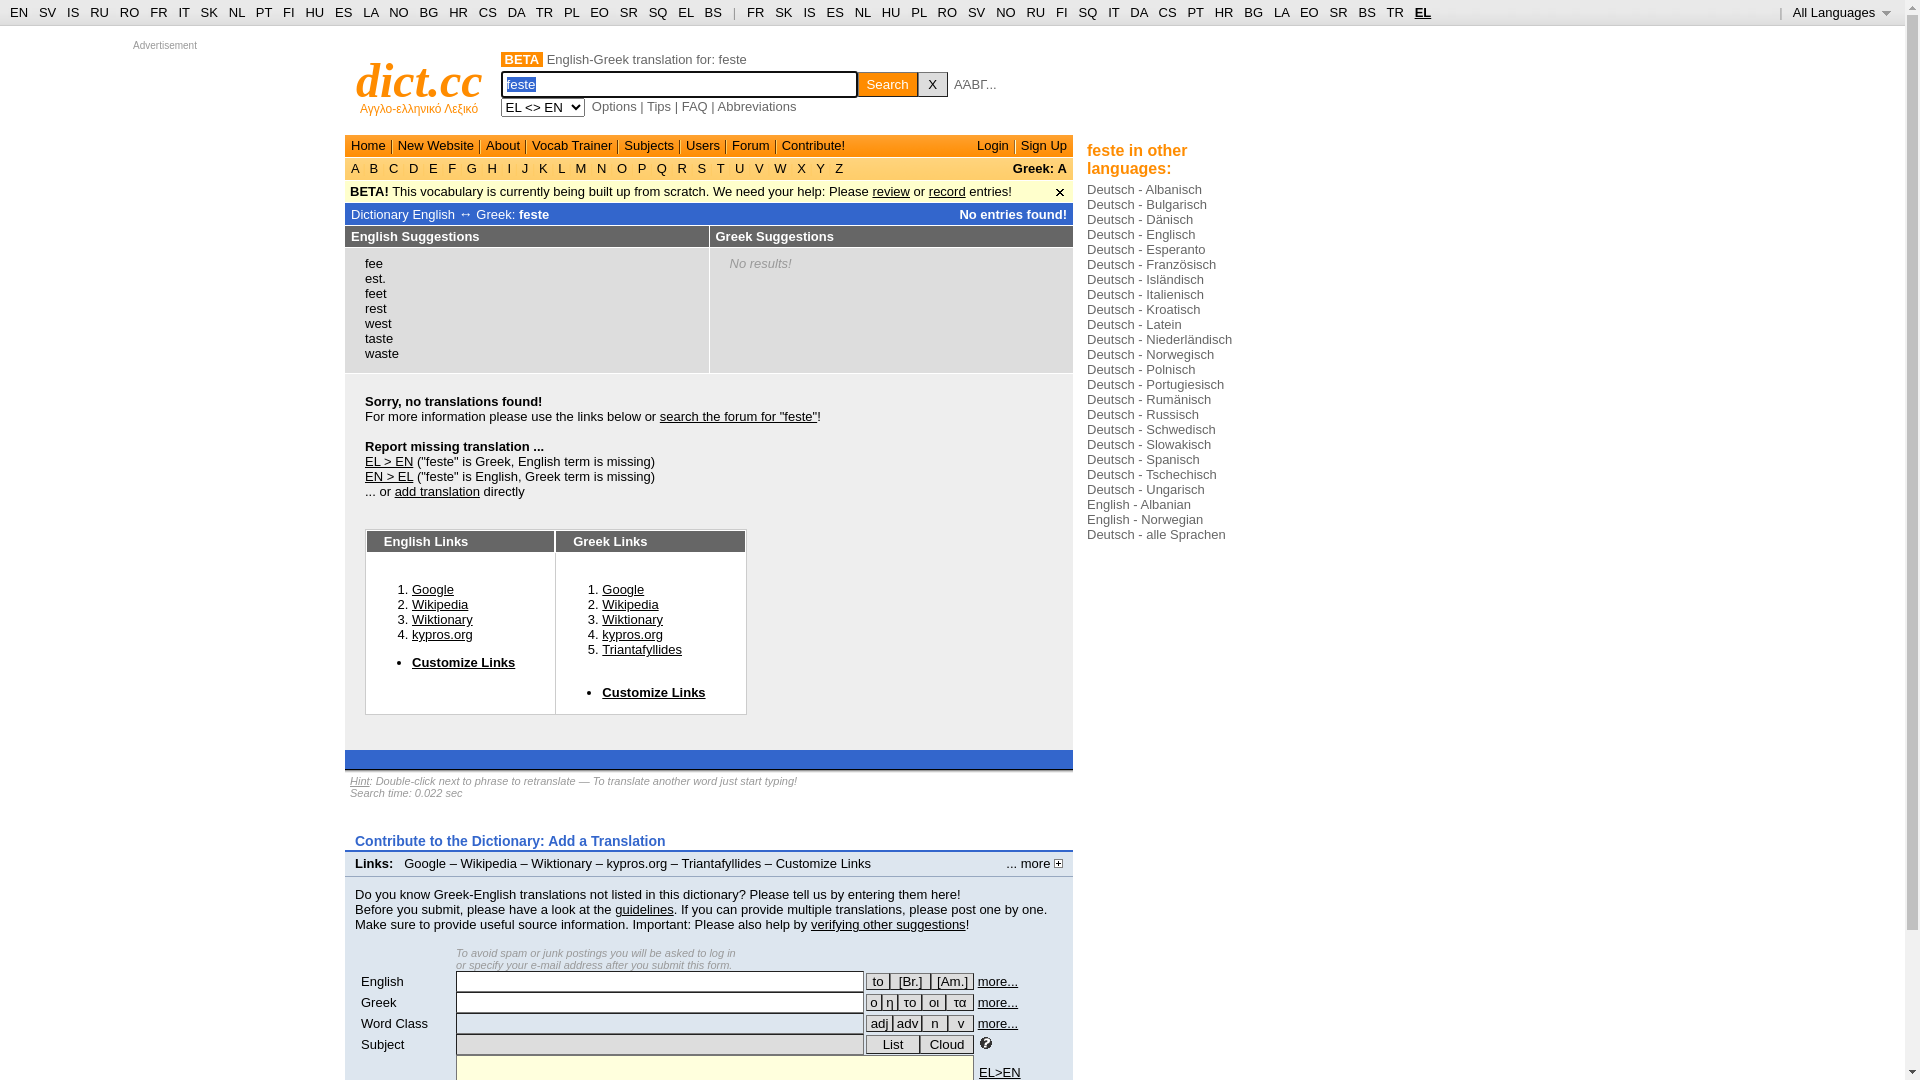  What do you see at coordinates (910, 982) in the screenshot?
I see `[Br.]` at bounding box center [910, 982].